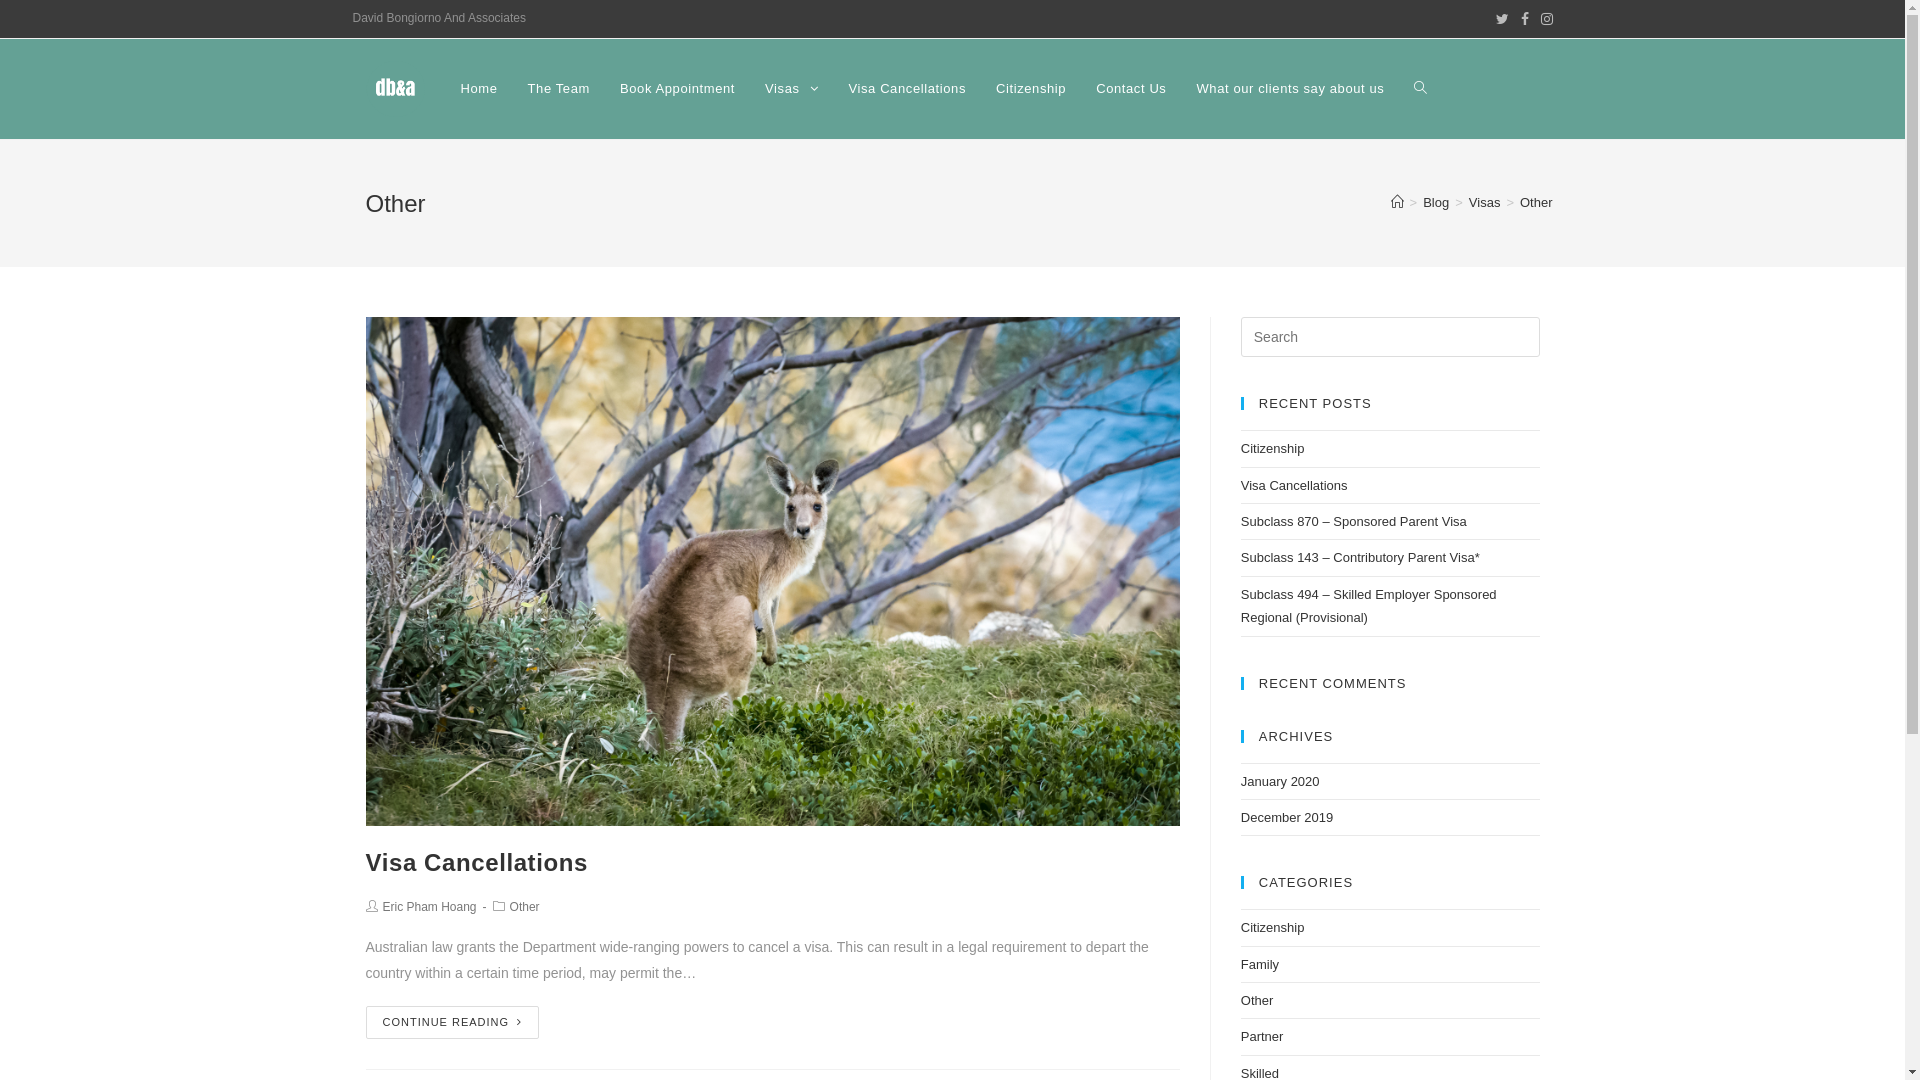 The width and height of the screenshot is (1920, 1080). I want to click on Home, so click(480, 89).